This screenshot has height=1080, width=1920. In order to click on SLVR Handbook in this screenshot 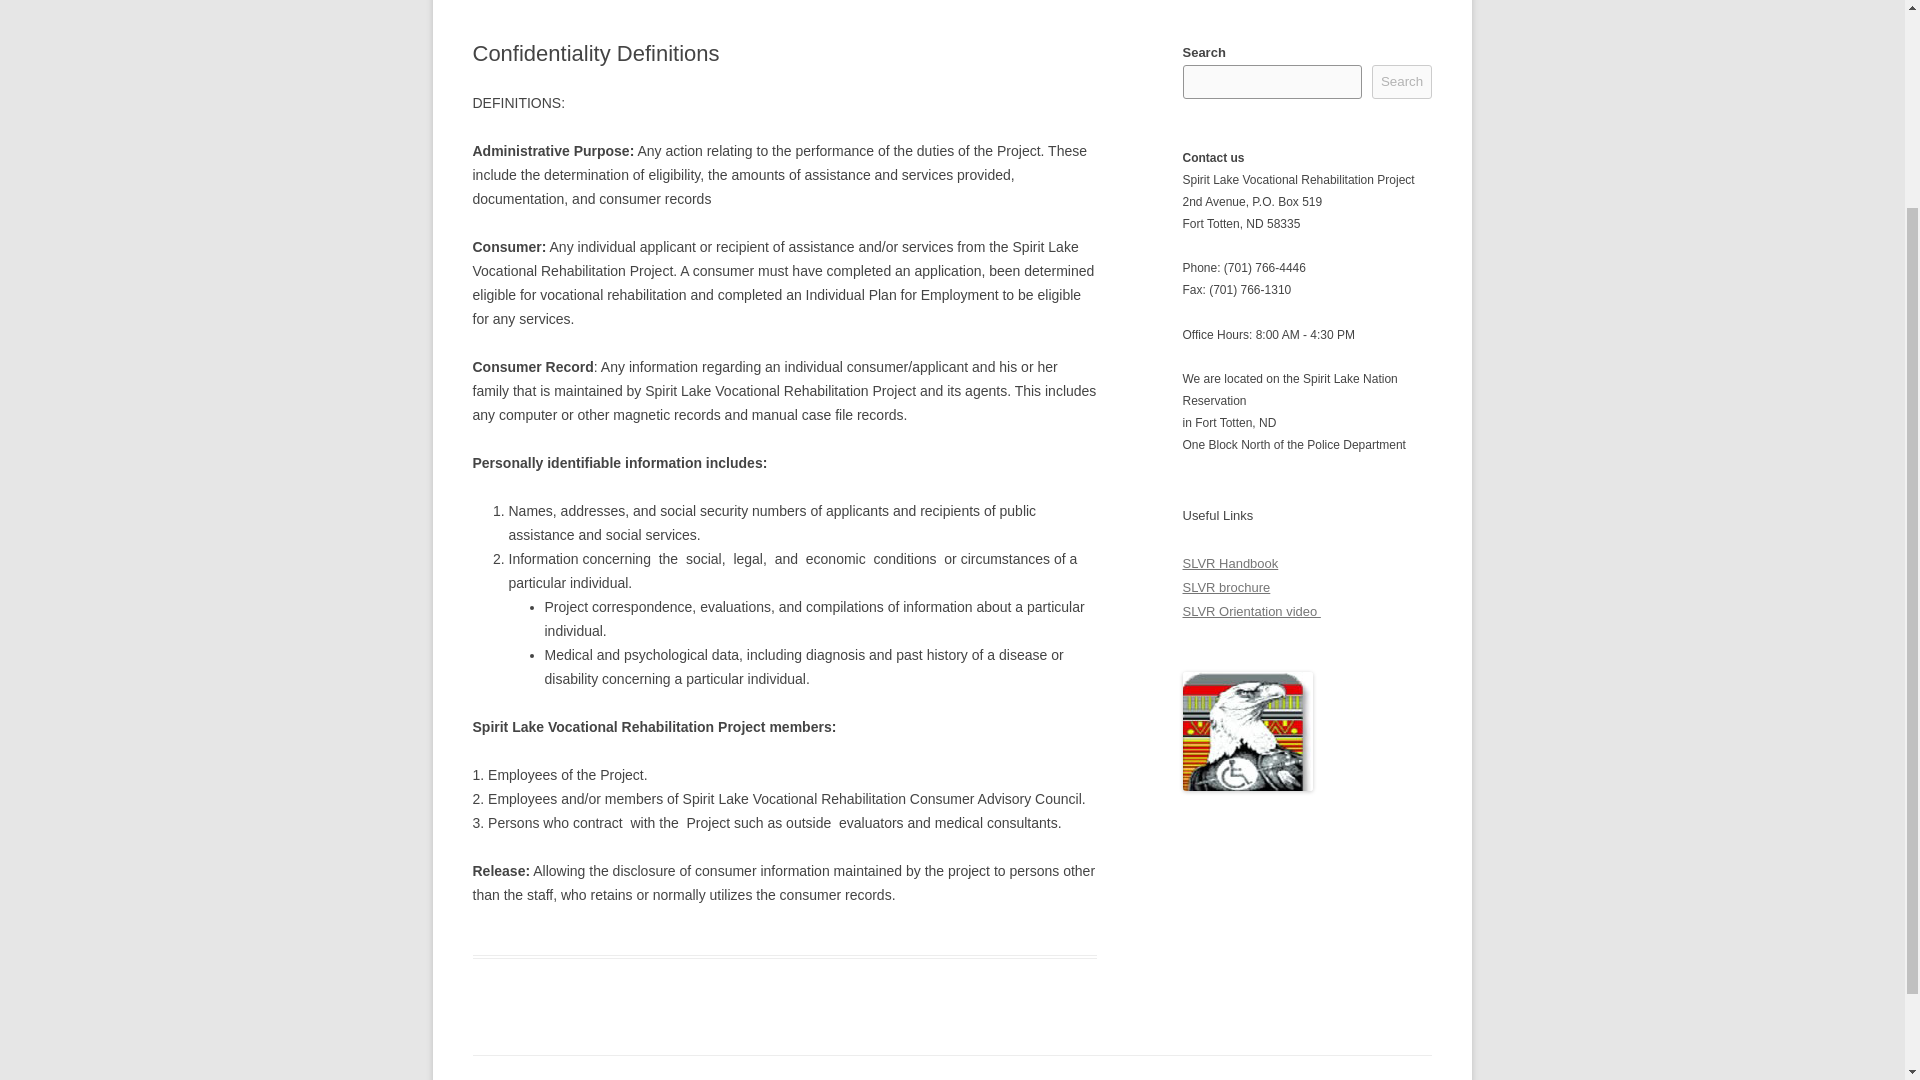, I will do `click(1230, 564)`.